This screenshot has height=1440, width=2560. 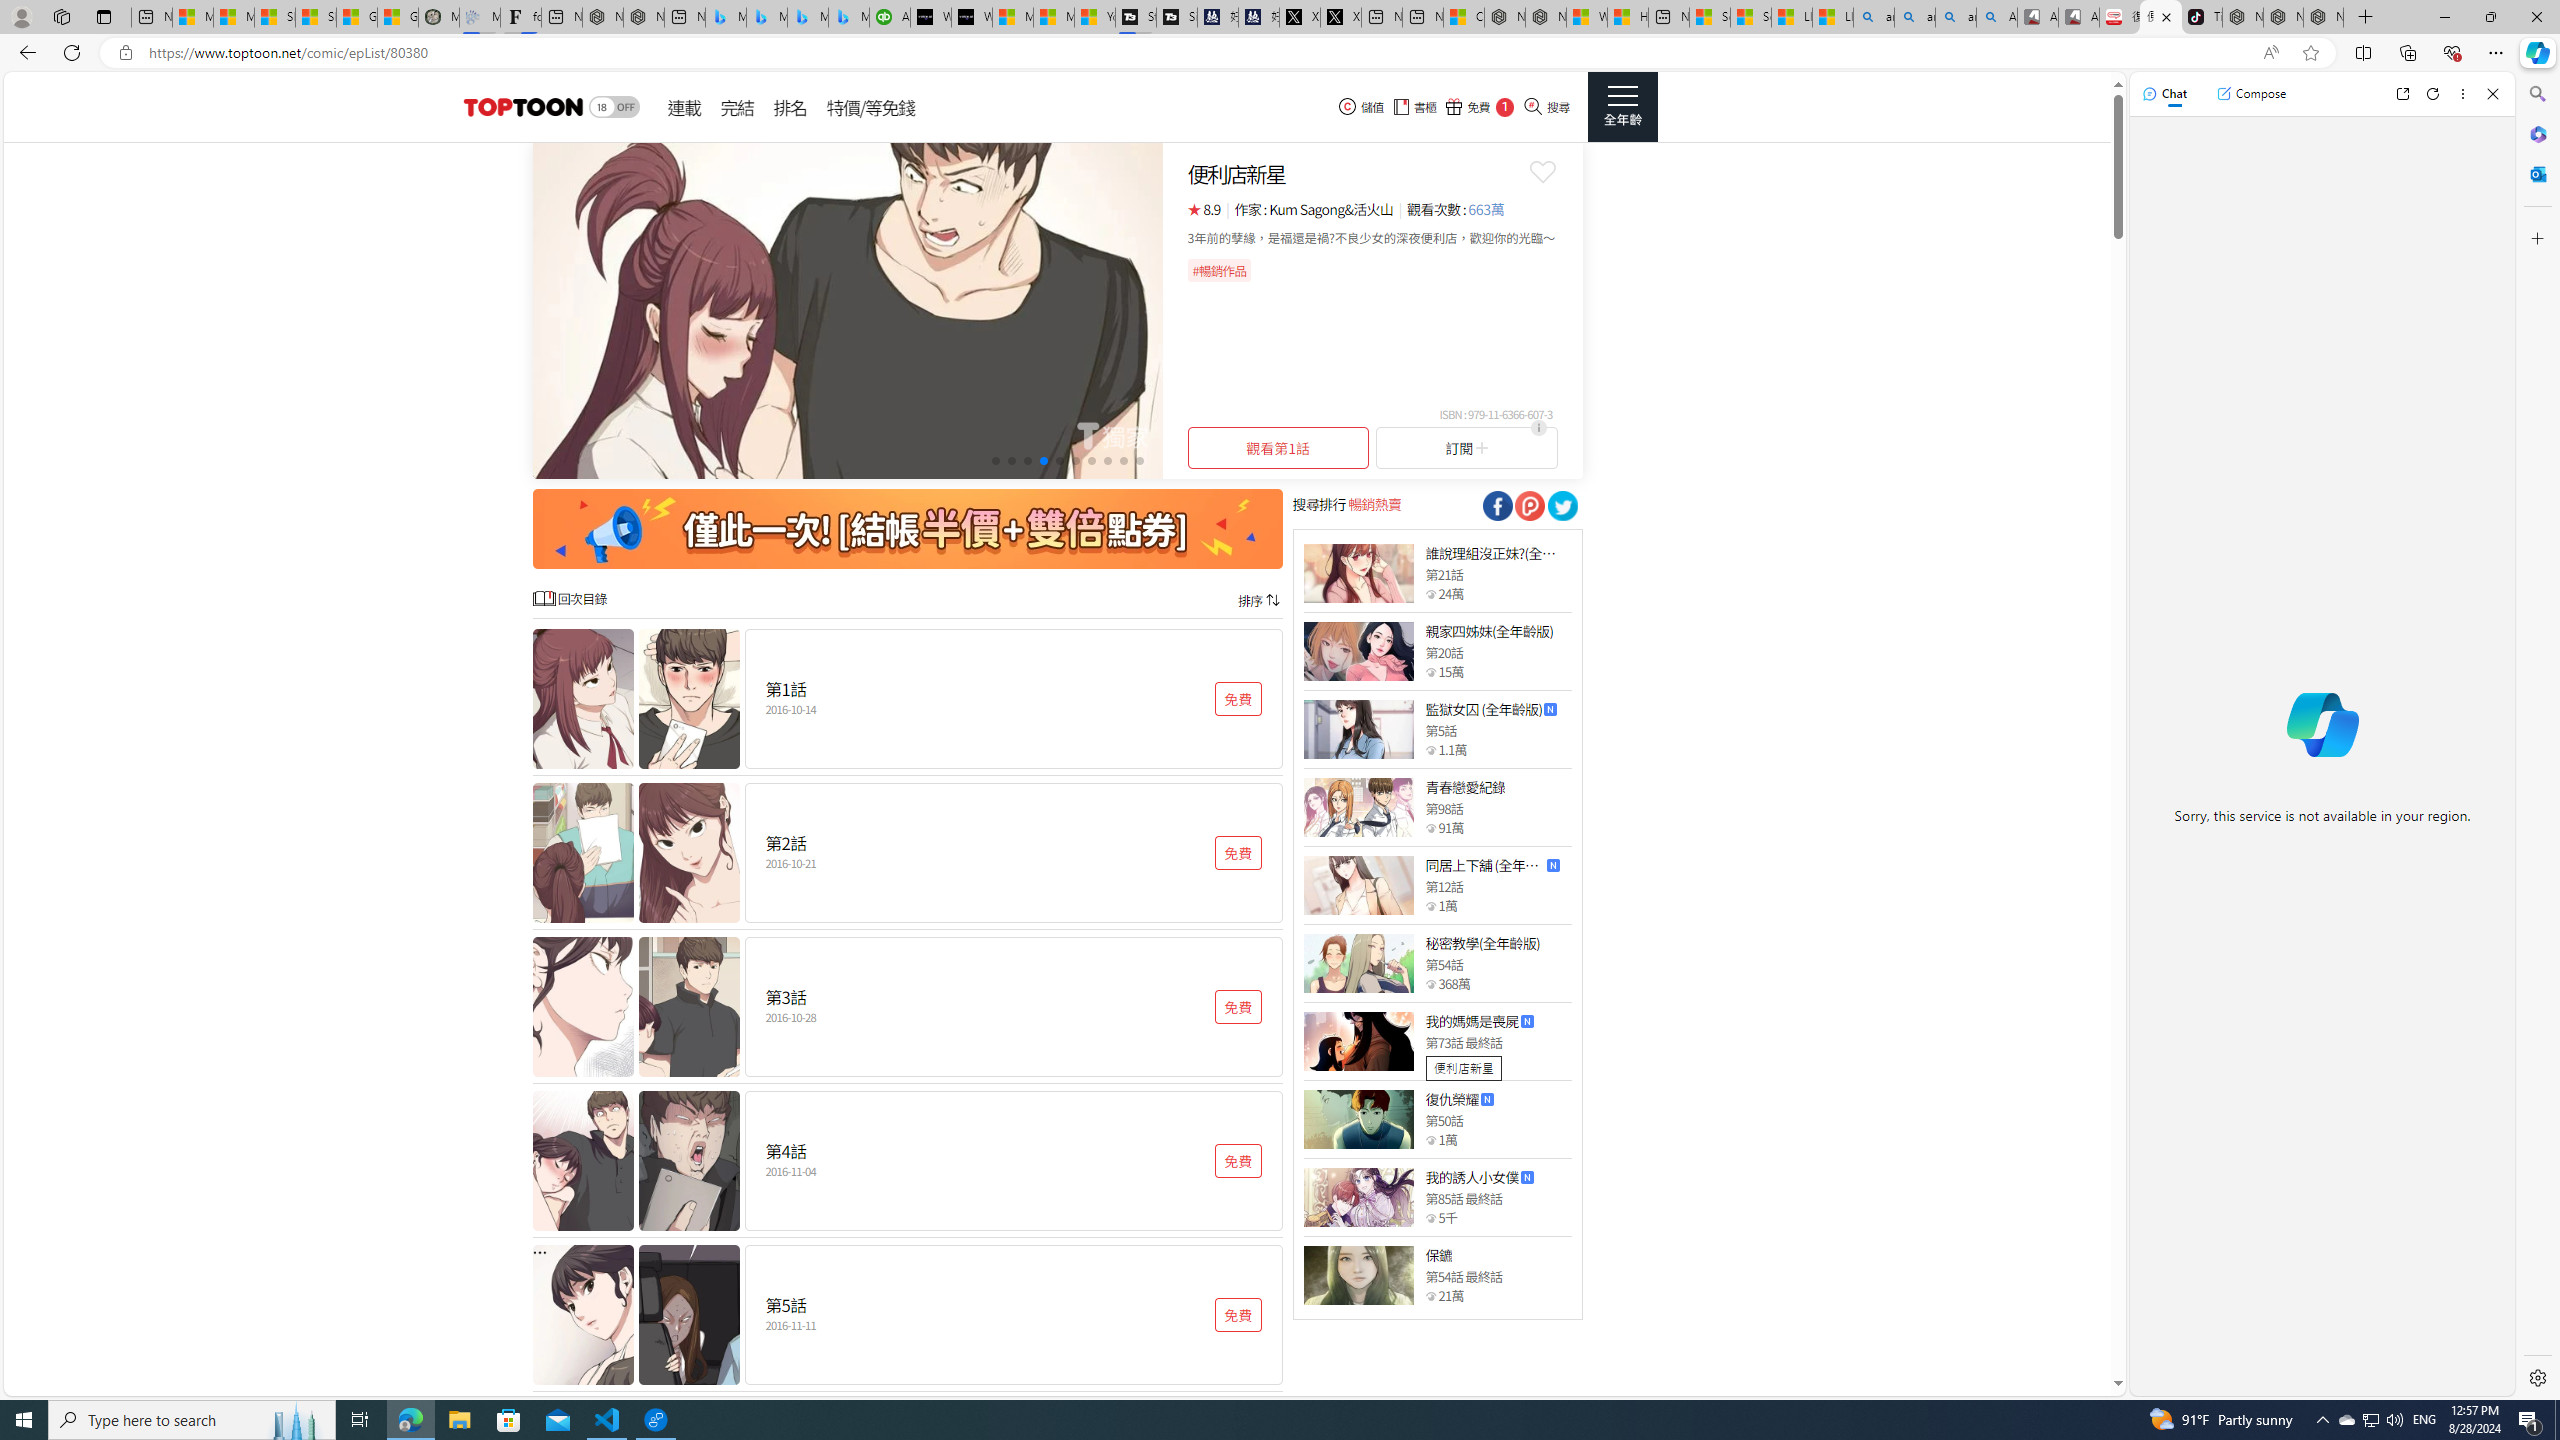 What do you see at coordinates (1358, 1274) in the screenshot?
I see `Class: thumb_img` at bounding box center [1358, 1274].